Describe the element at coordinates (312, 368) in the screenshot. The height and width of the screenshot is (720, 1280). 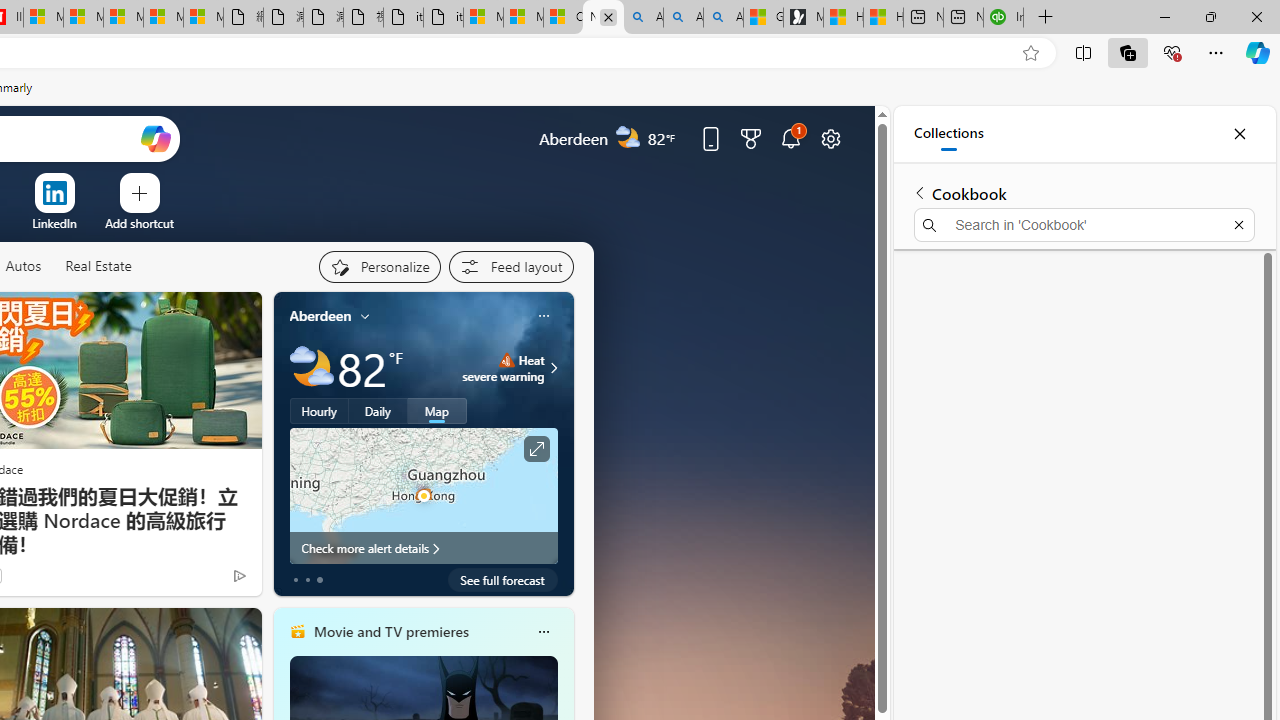
I see `Partly cloudy` at that location.